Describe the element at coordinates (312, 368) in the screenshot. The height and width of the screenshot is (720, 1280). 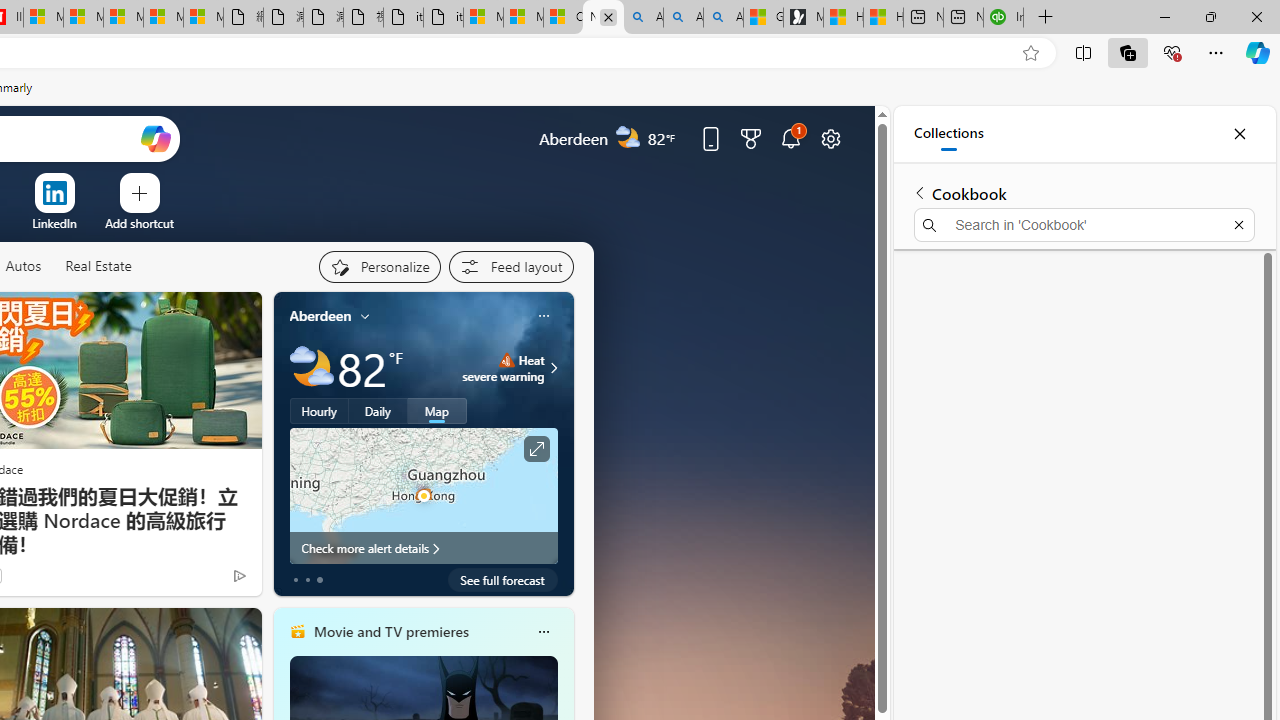
I see `Partly cloudy` at that location.